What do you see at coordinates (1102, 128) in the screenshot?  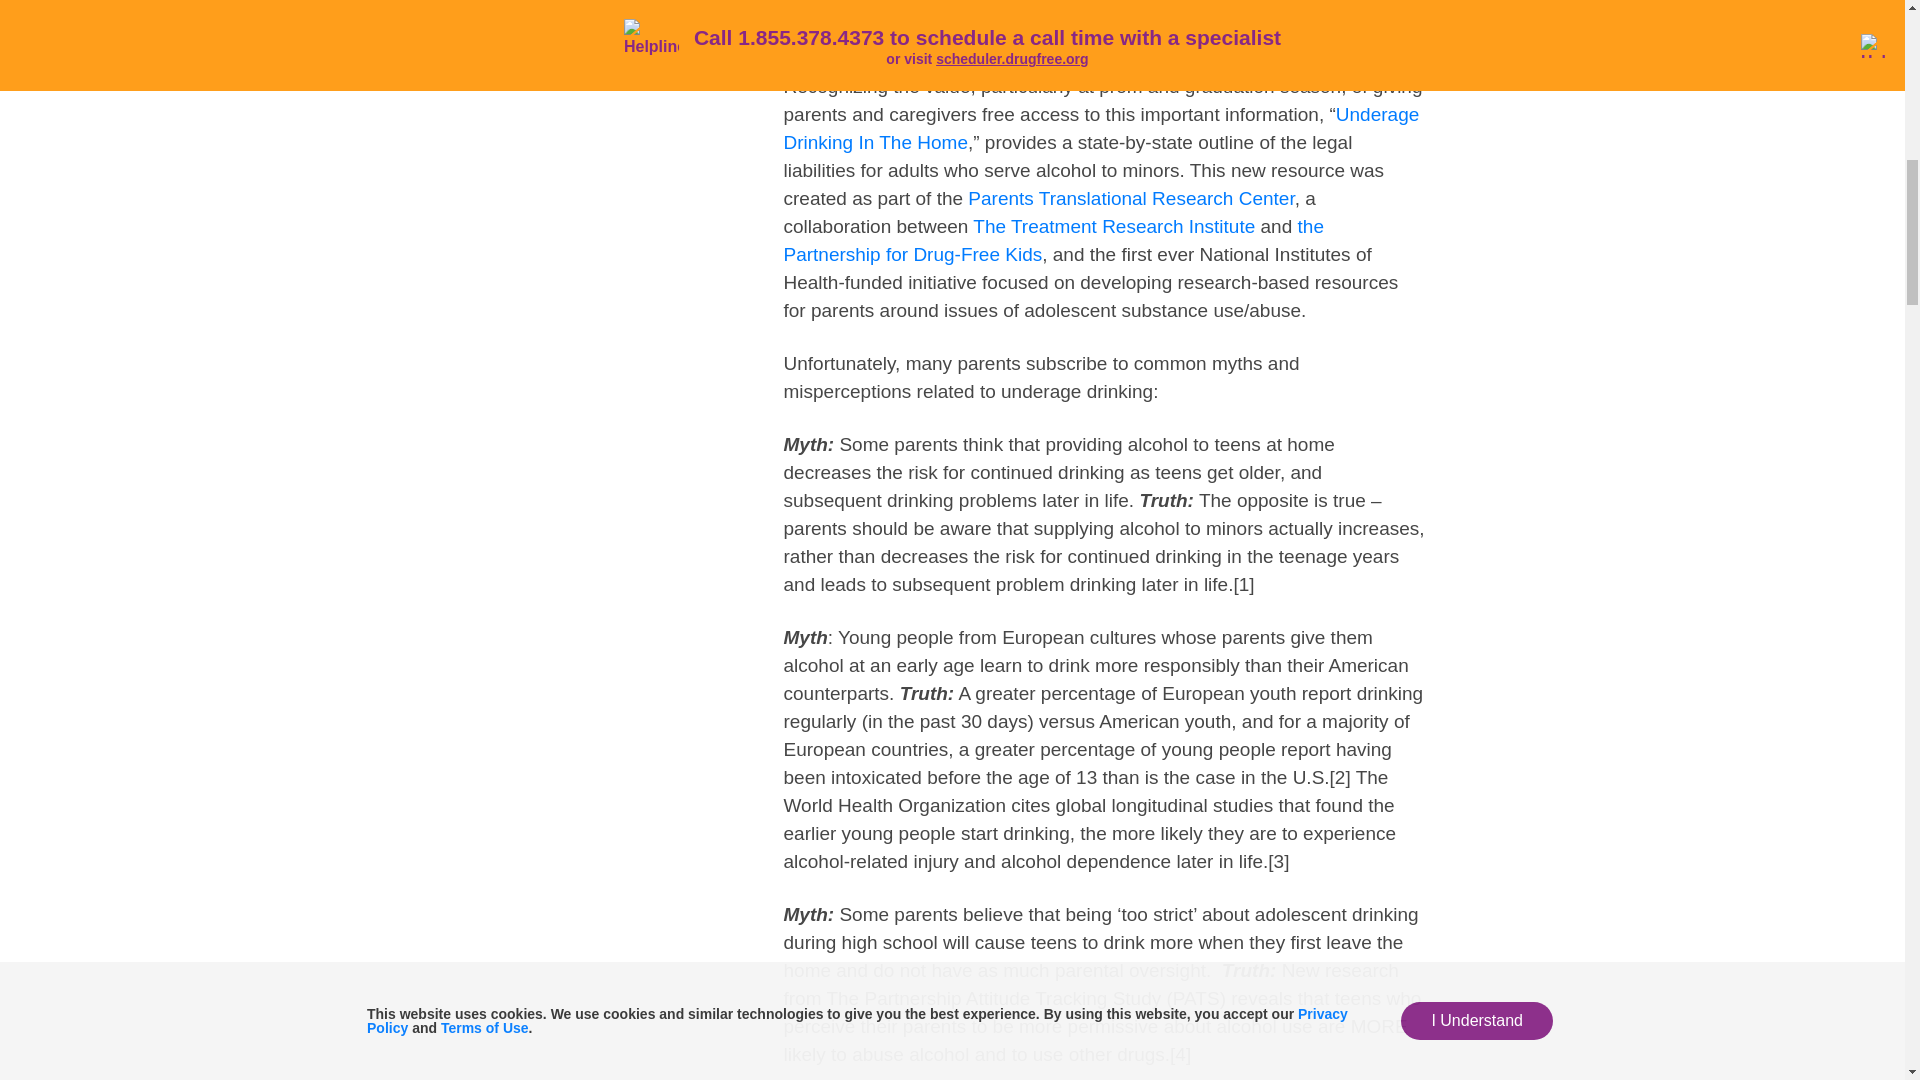 I see `Underage Drinking In The Home` at bounding box center [1102, 128].